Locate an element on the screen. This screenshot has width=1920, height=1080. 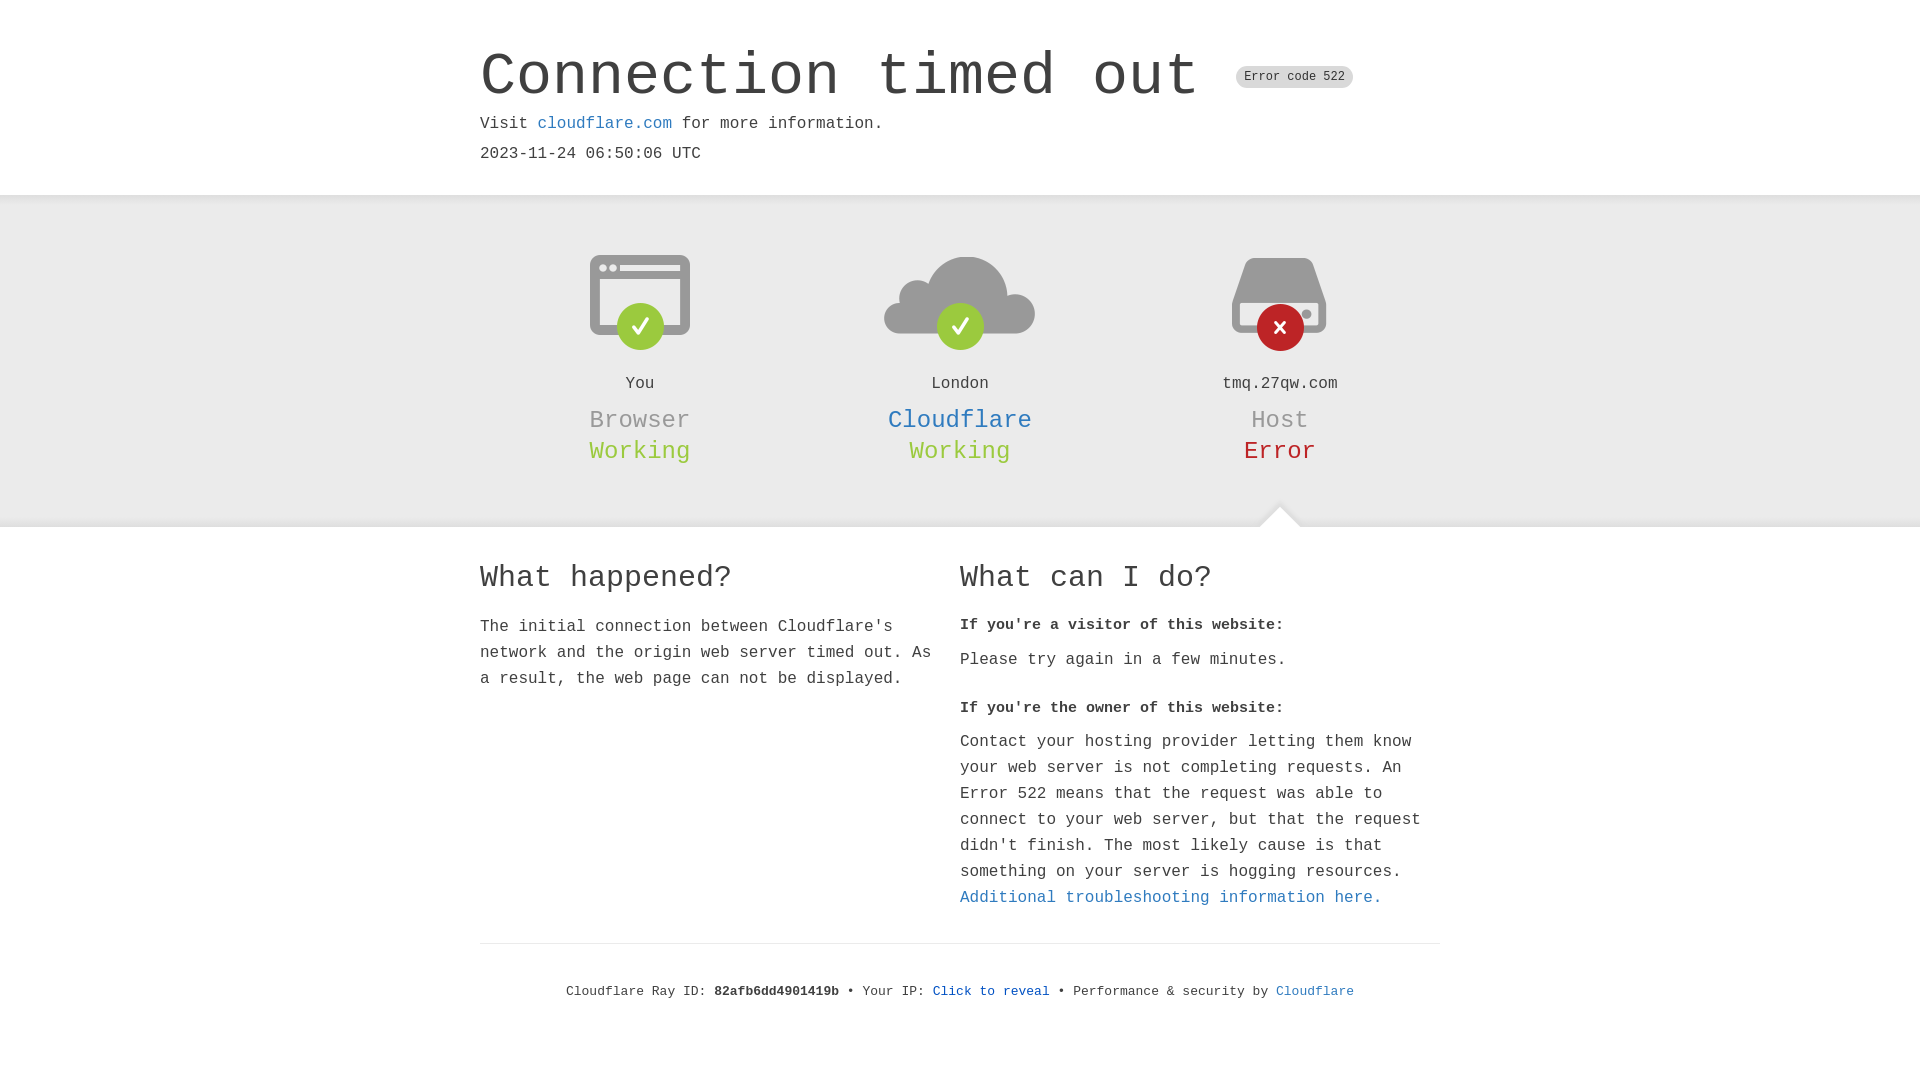
cloudflare.com is located at coordinates (605, 124).